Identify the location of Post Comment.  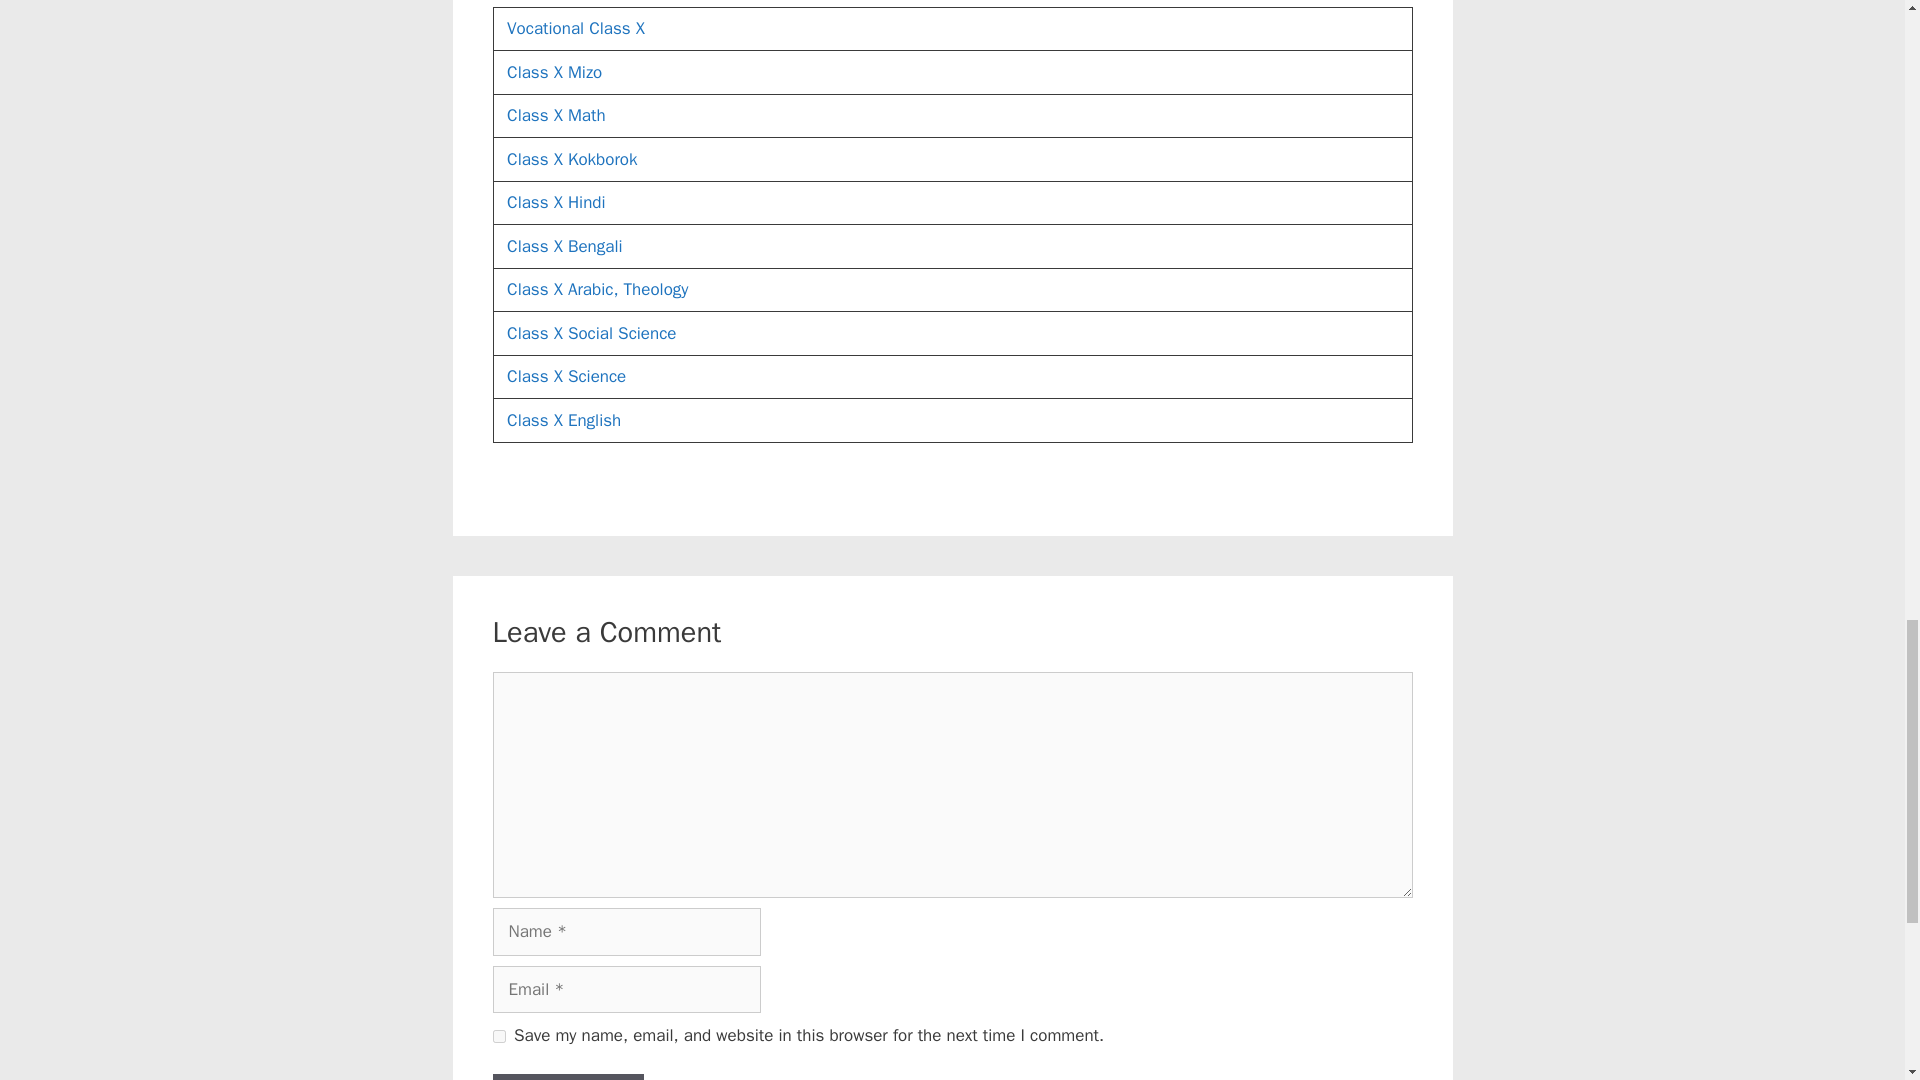
(567, 1076).